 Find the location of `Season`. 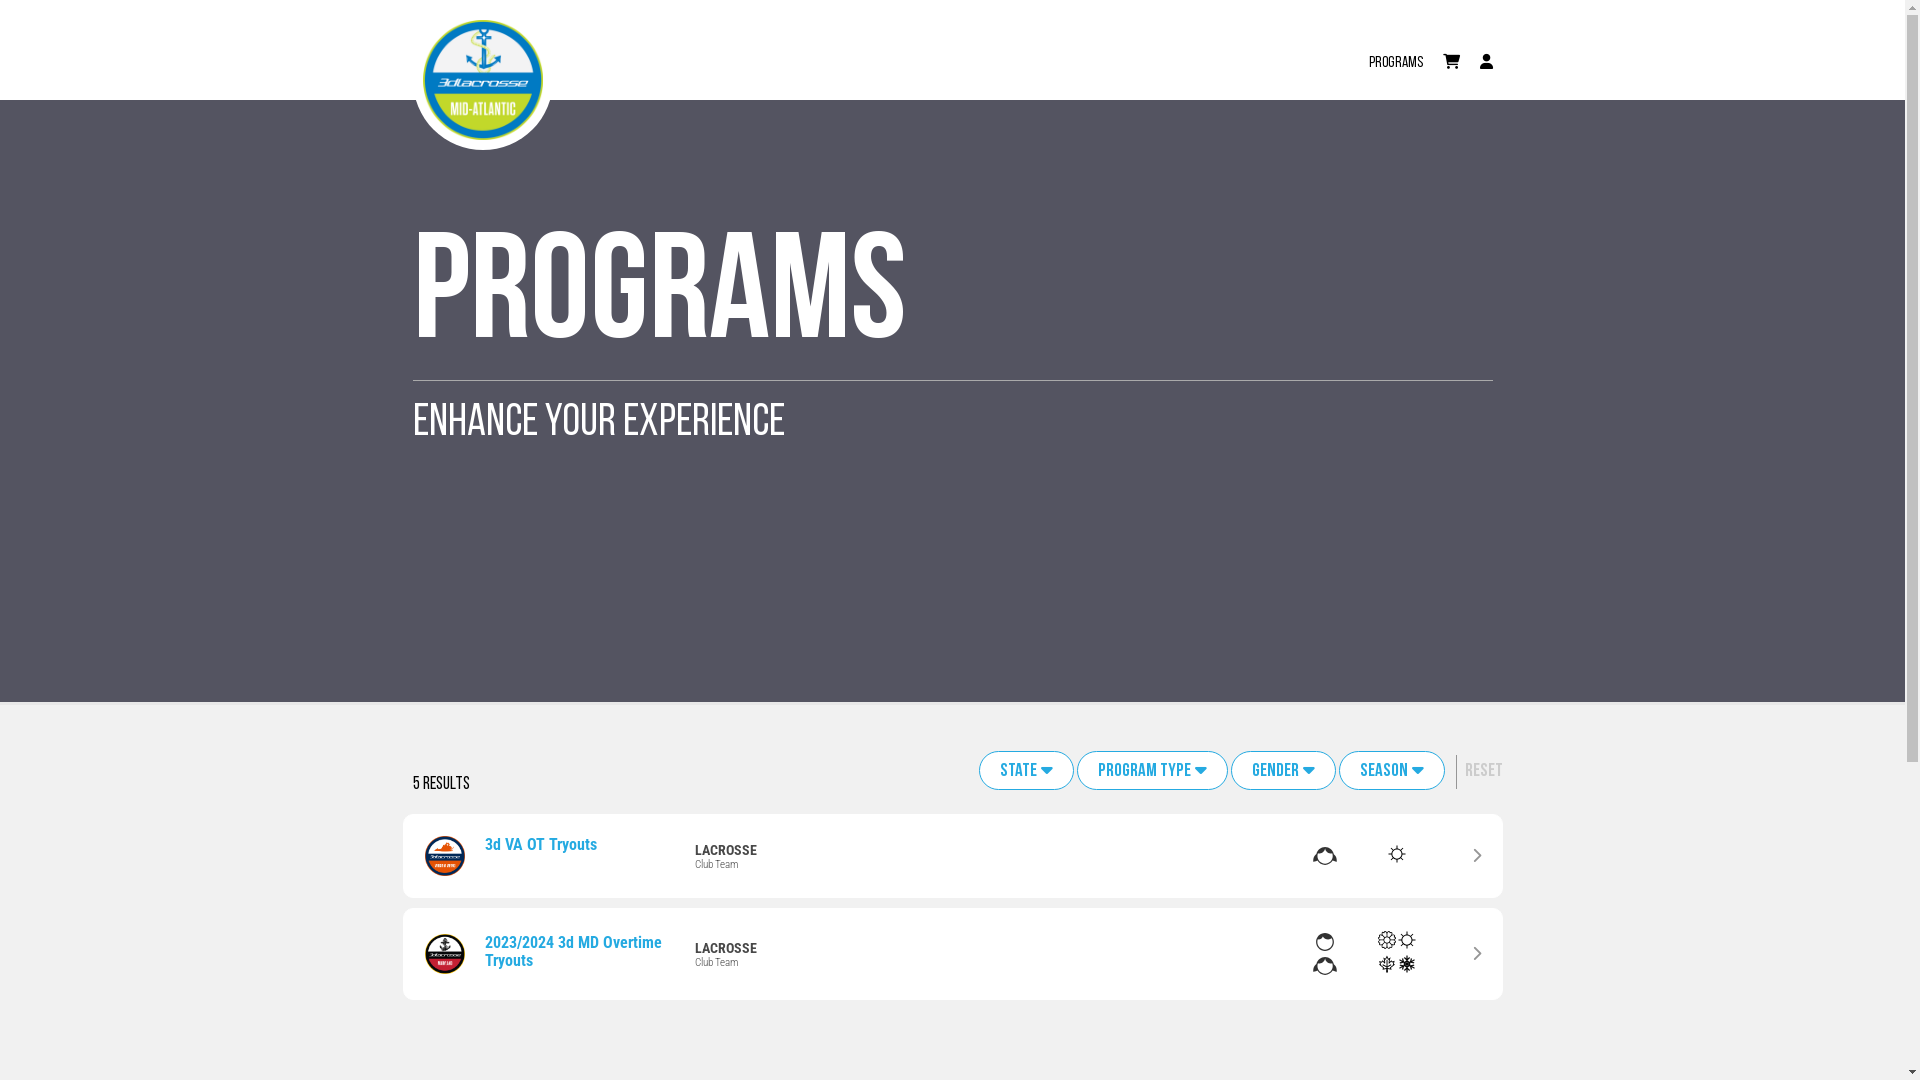

Season is located at coordinates (1391, 770).